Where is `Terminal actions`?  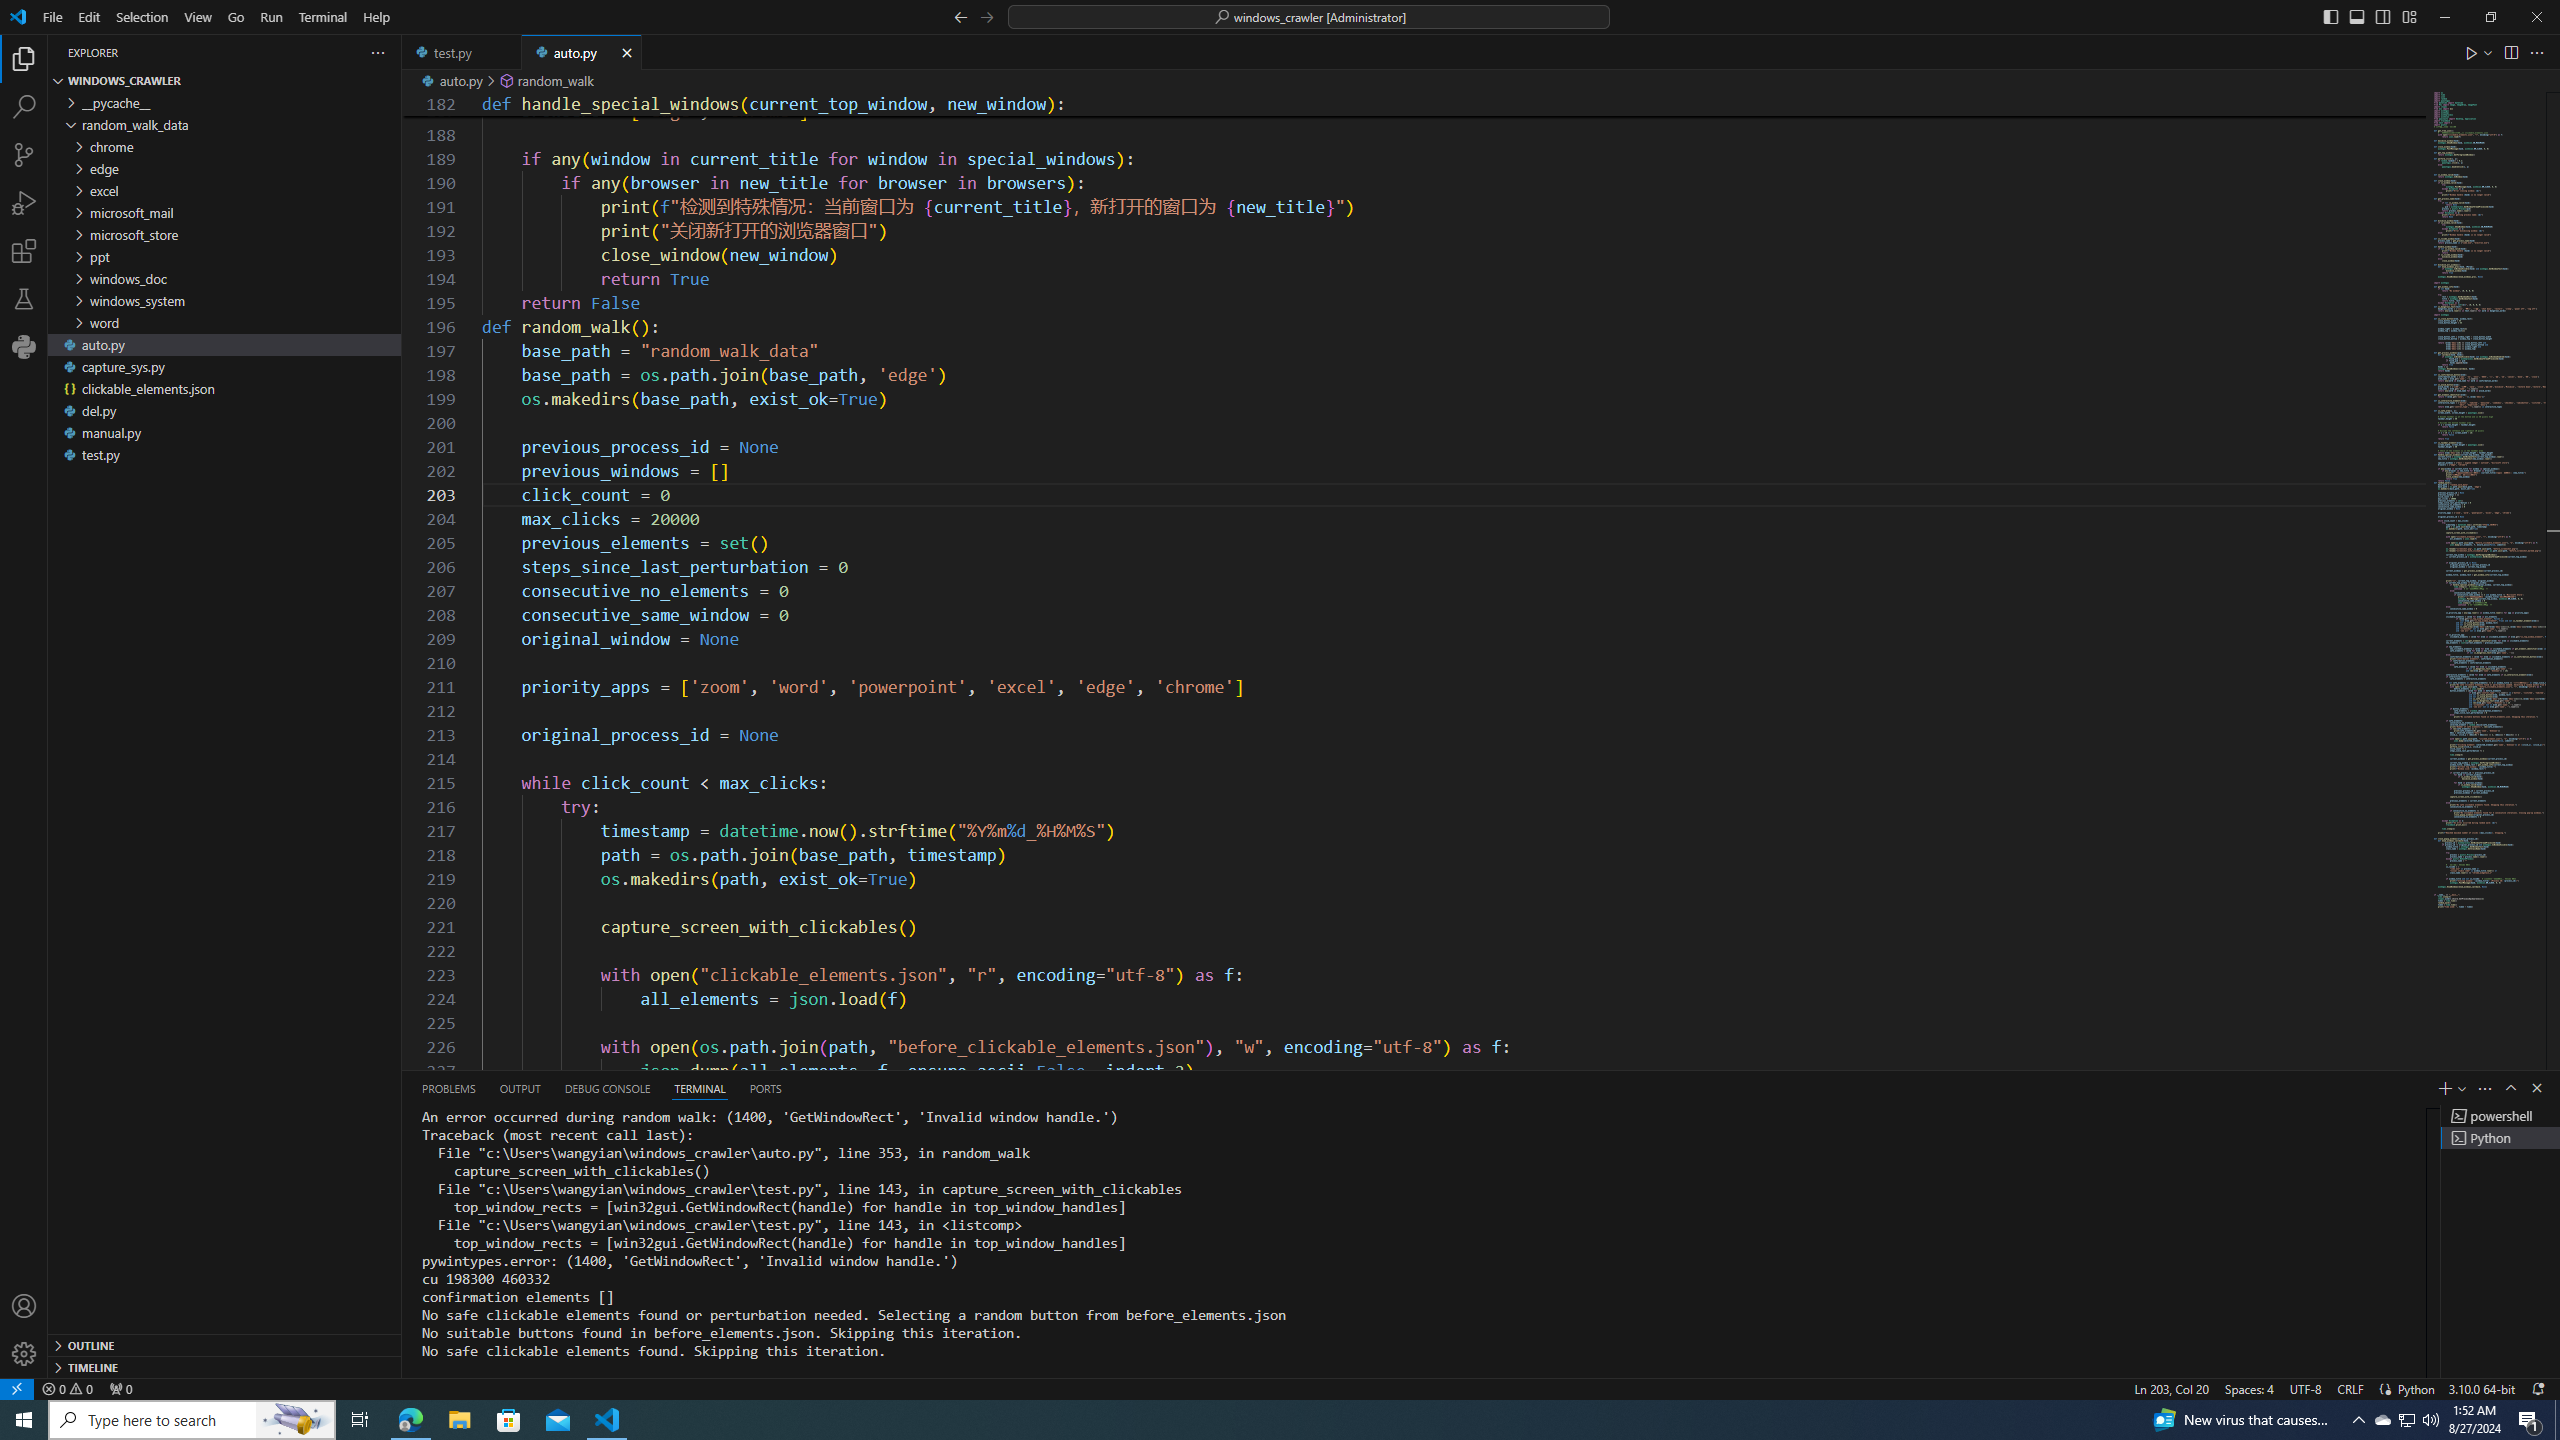 Terminal actions is located at coordinates (1650, 1088).